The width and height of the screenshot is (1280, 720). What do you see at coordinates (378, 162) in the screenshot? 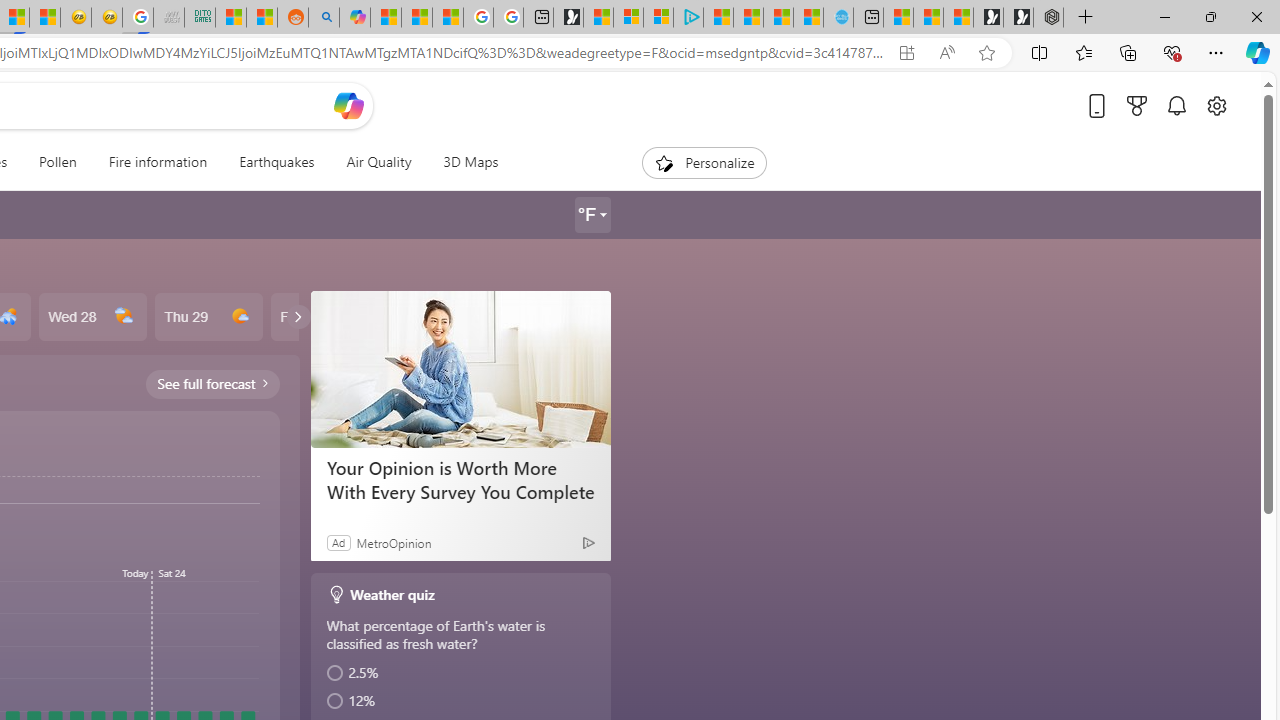
I see `Air Quality` at bounding box center [378, 162].